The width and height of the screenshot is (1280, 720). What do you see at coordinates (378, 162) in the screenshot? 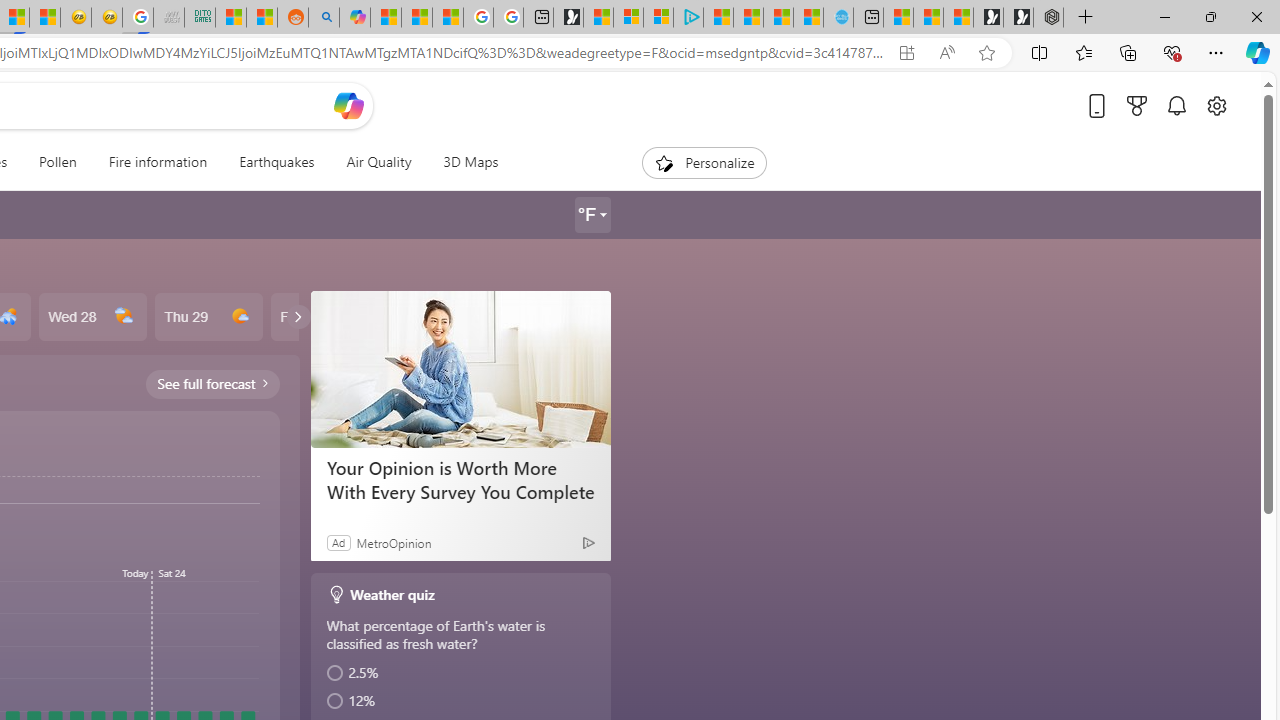
I see `Air Quality` at bounding box center [378, 162].